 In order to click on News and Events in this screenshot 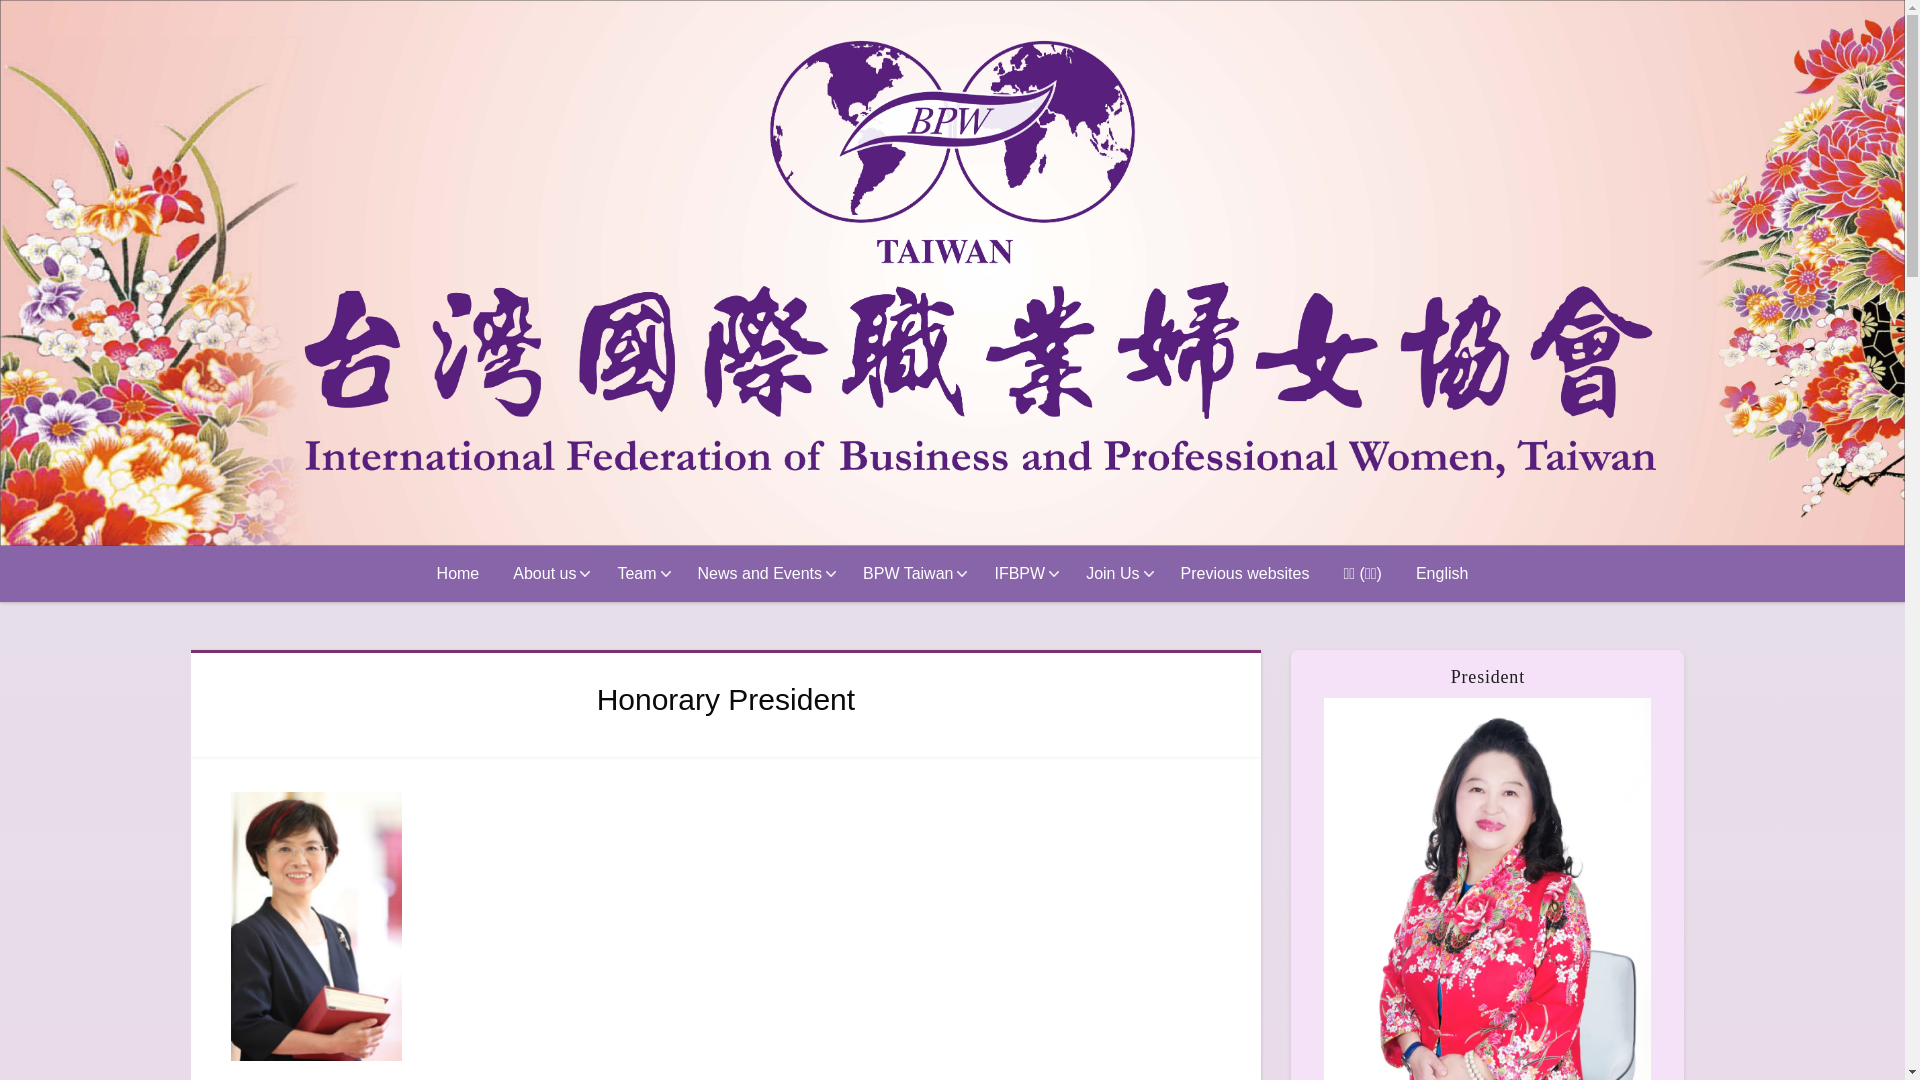, I will do `click(764, 574)`.